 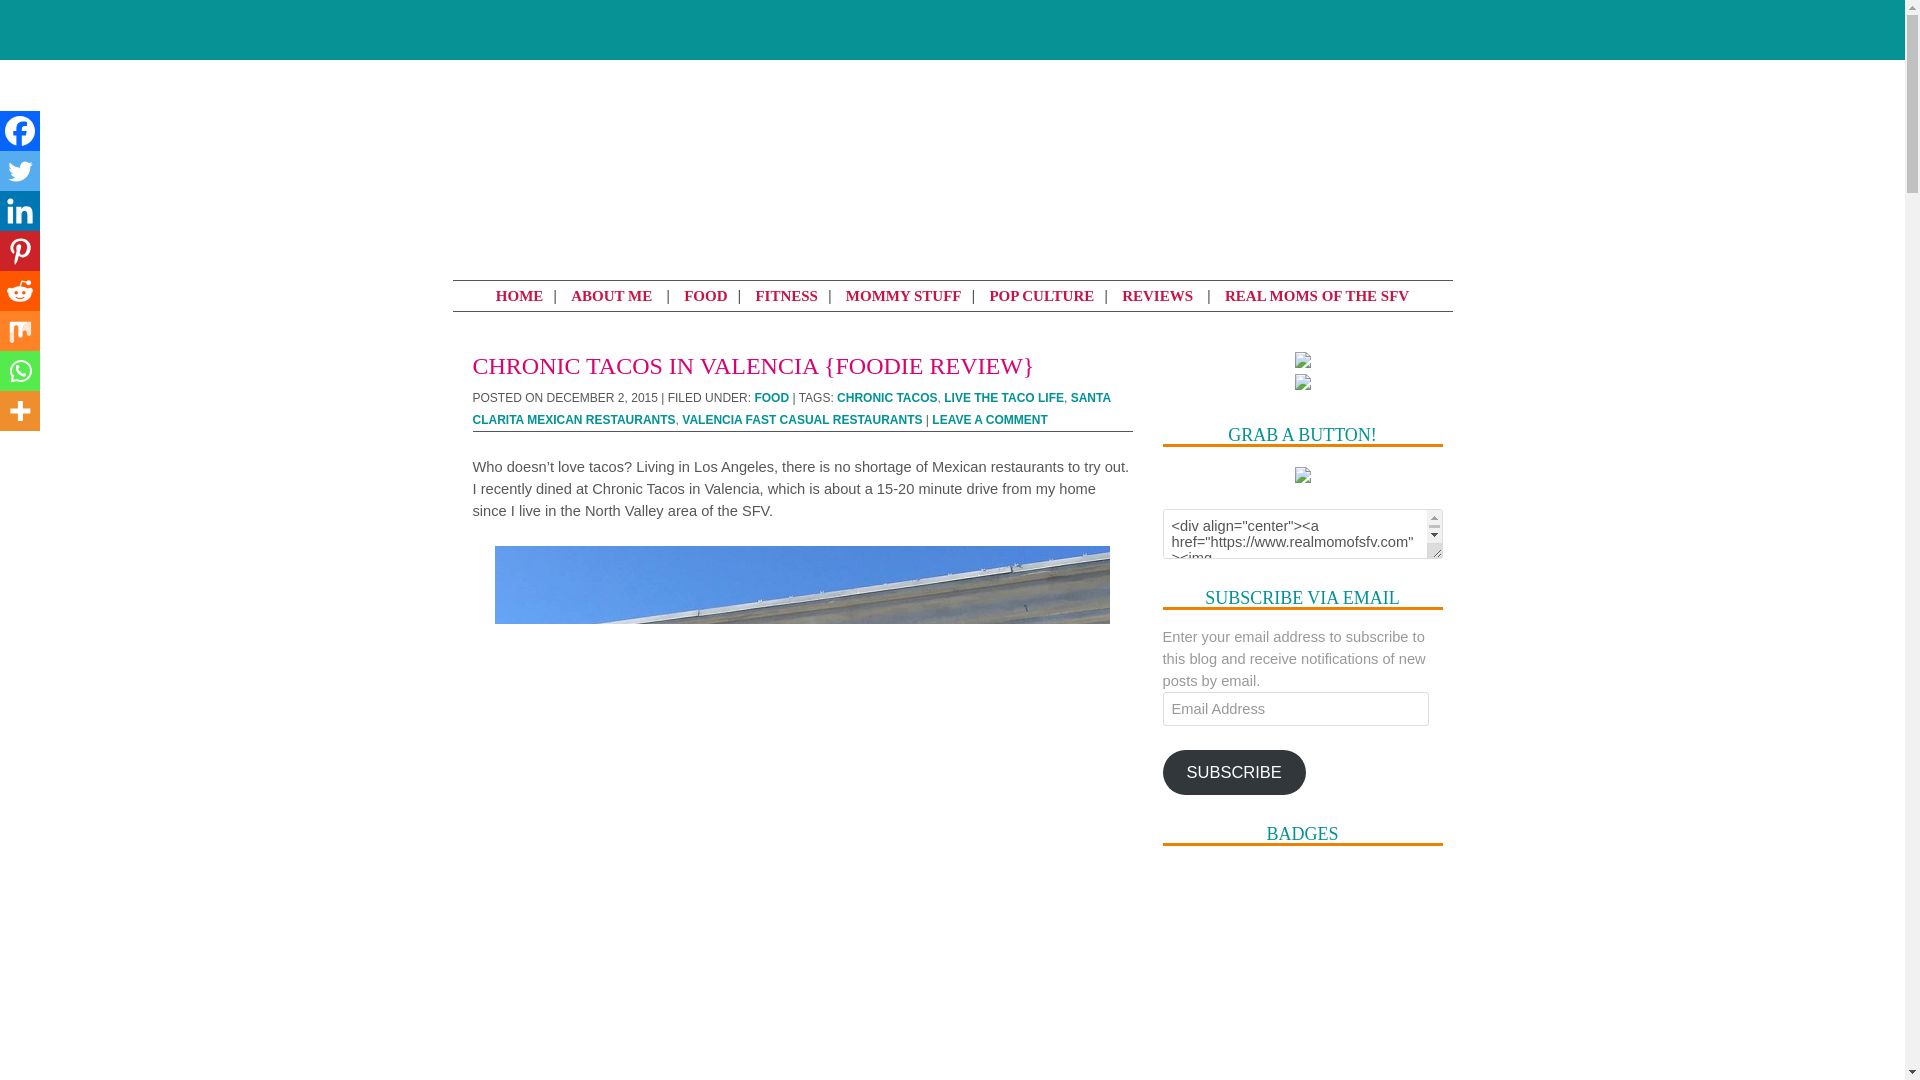 I want to click on LIVE THE TACO LIFE, so click(x=1004, y=398).